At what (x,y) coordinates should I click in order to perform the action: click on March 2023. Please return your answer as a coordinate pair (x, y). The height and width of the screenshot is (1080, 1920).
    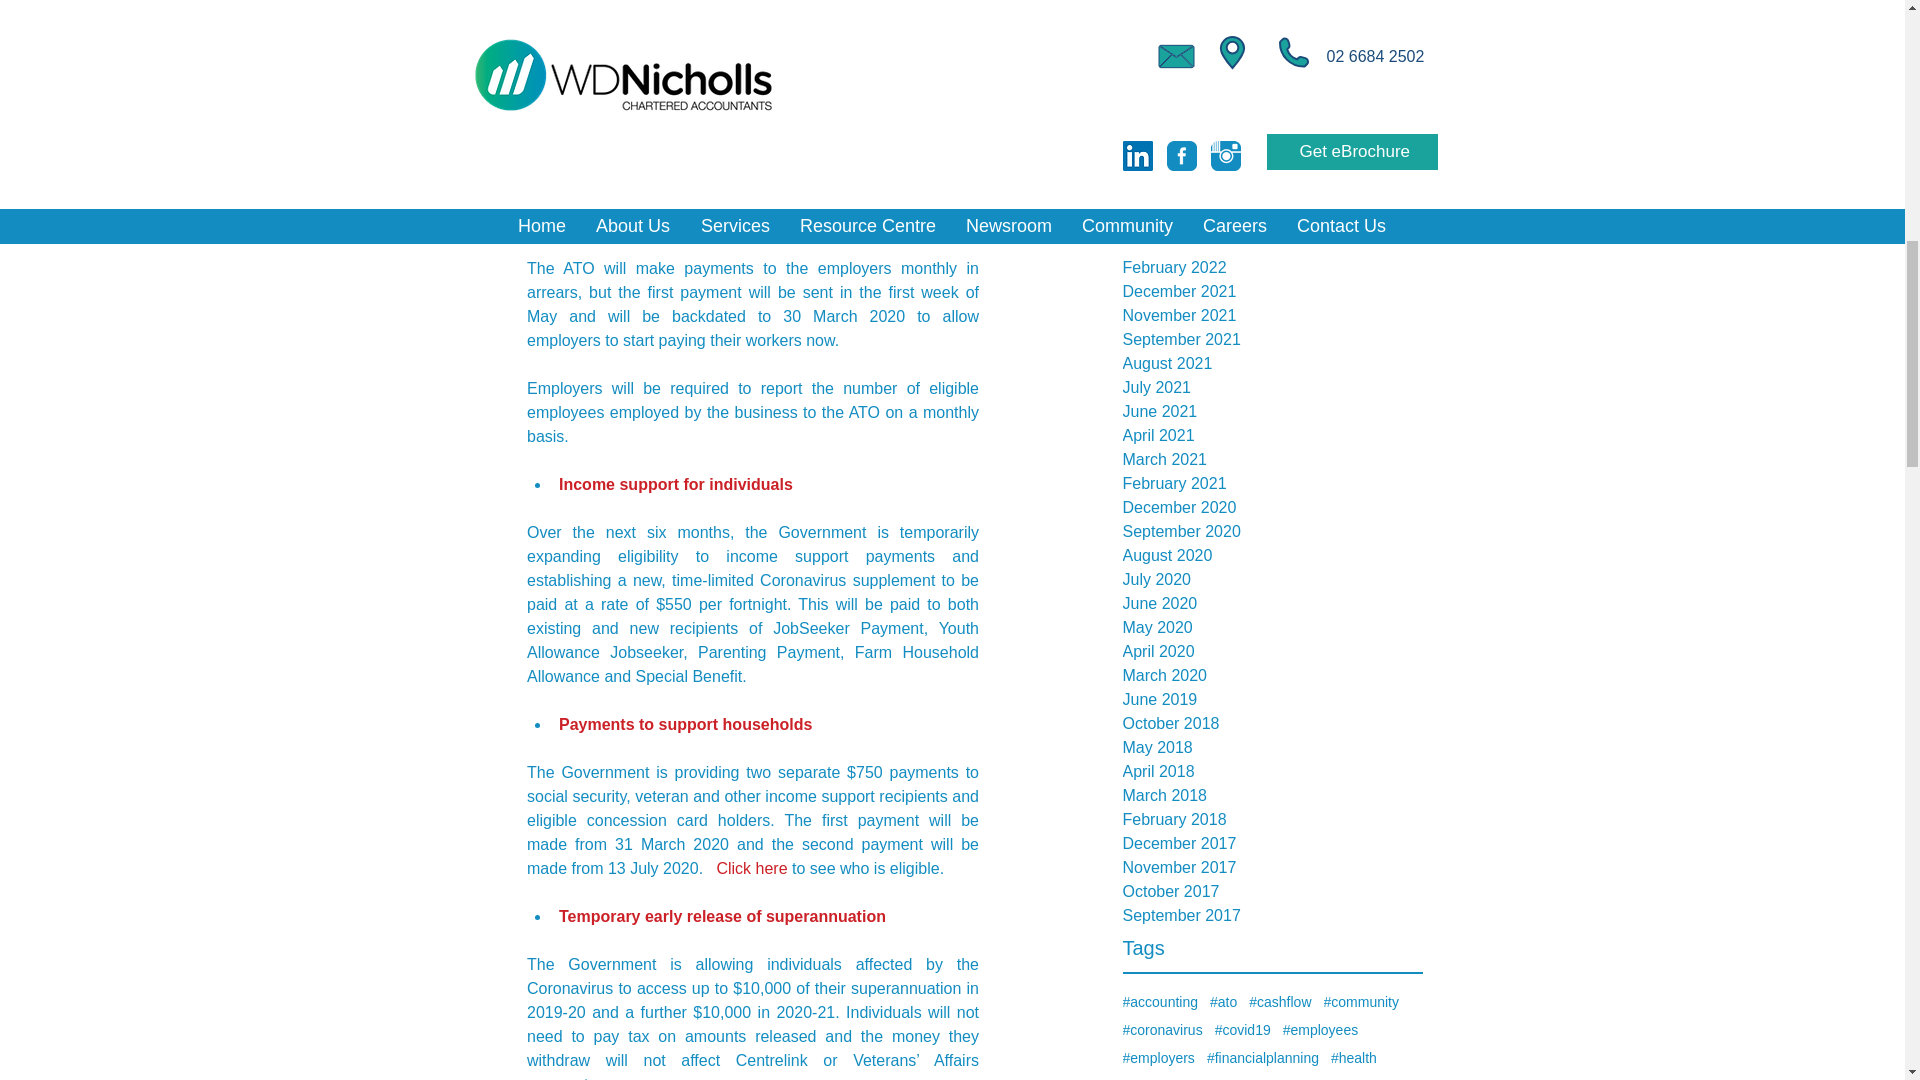
    Looking at the image, I should click on (1272, 28).